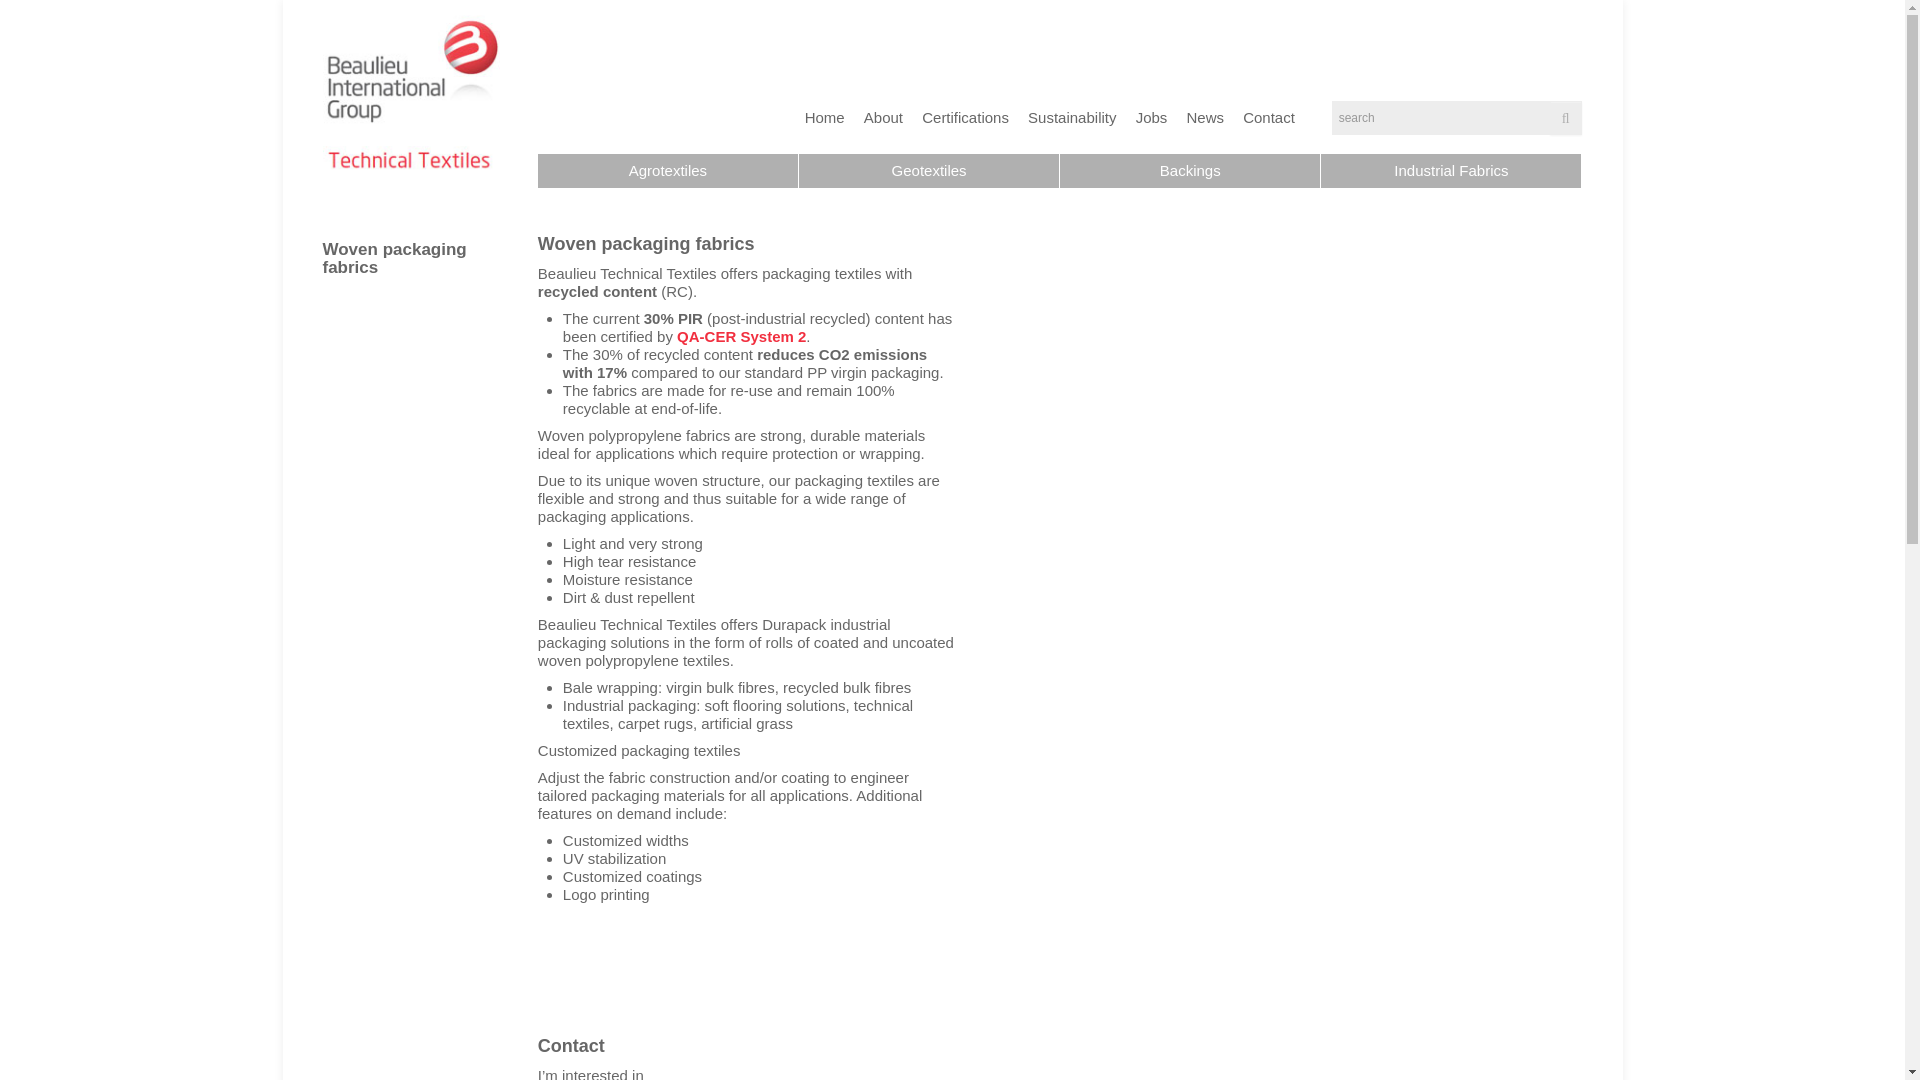 This screenshot has width=1920, height=1080. Describe the element at coordinates (1190, 170) in the screenshot. I see `Backings` at that location.